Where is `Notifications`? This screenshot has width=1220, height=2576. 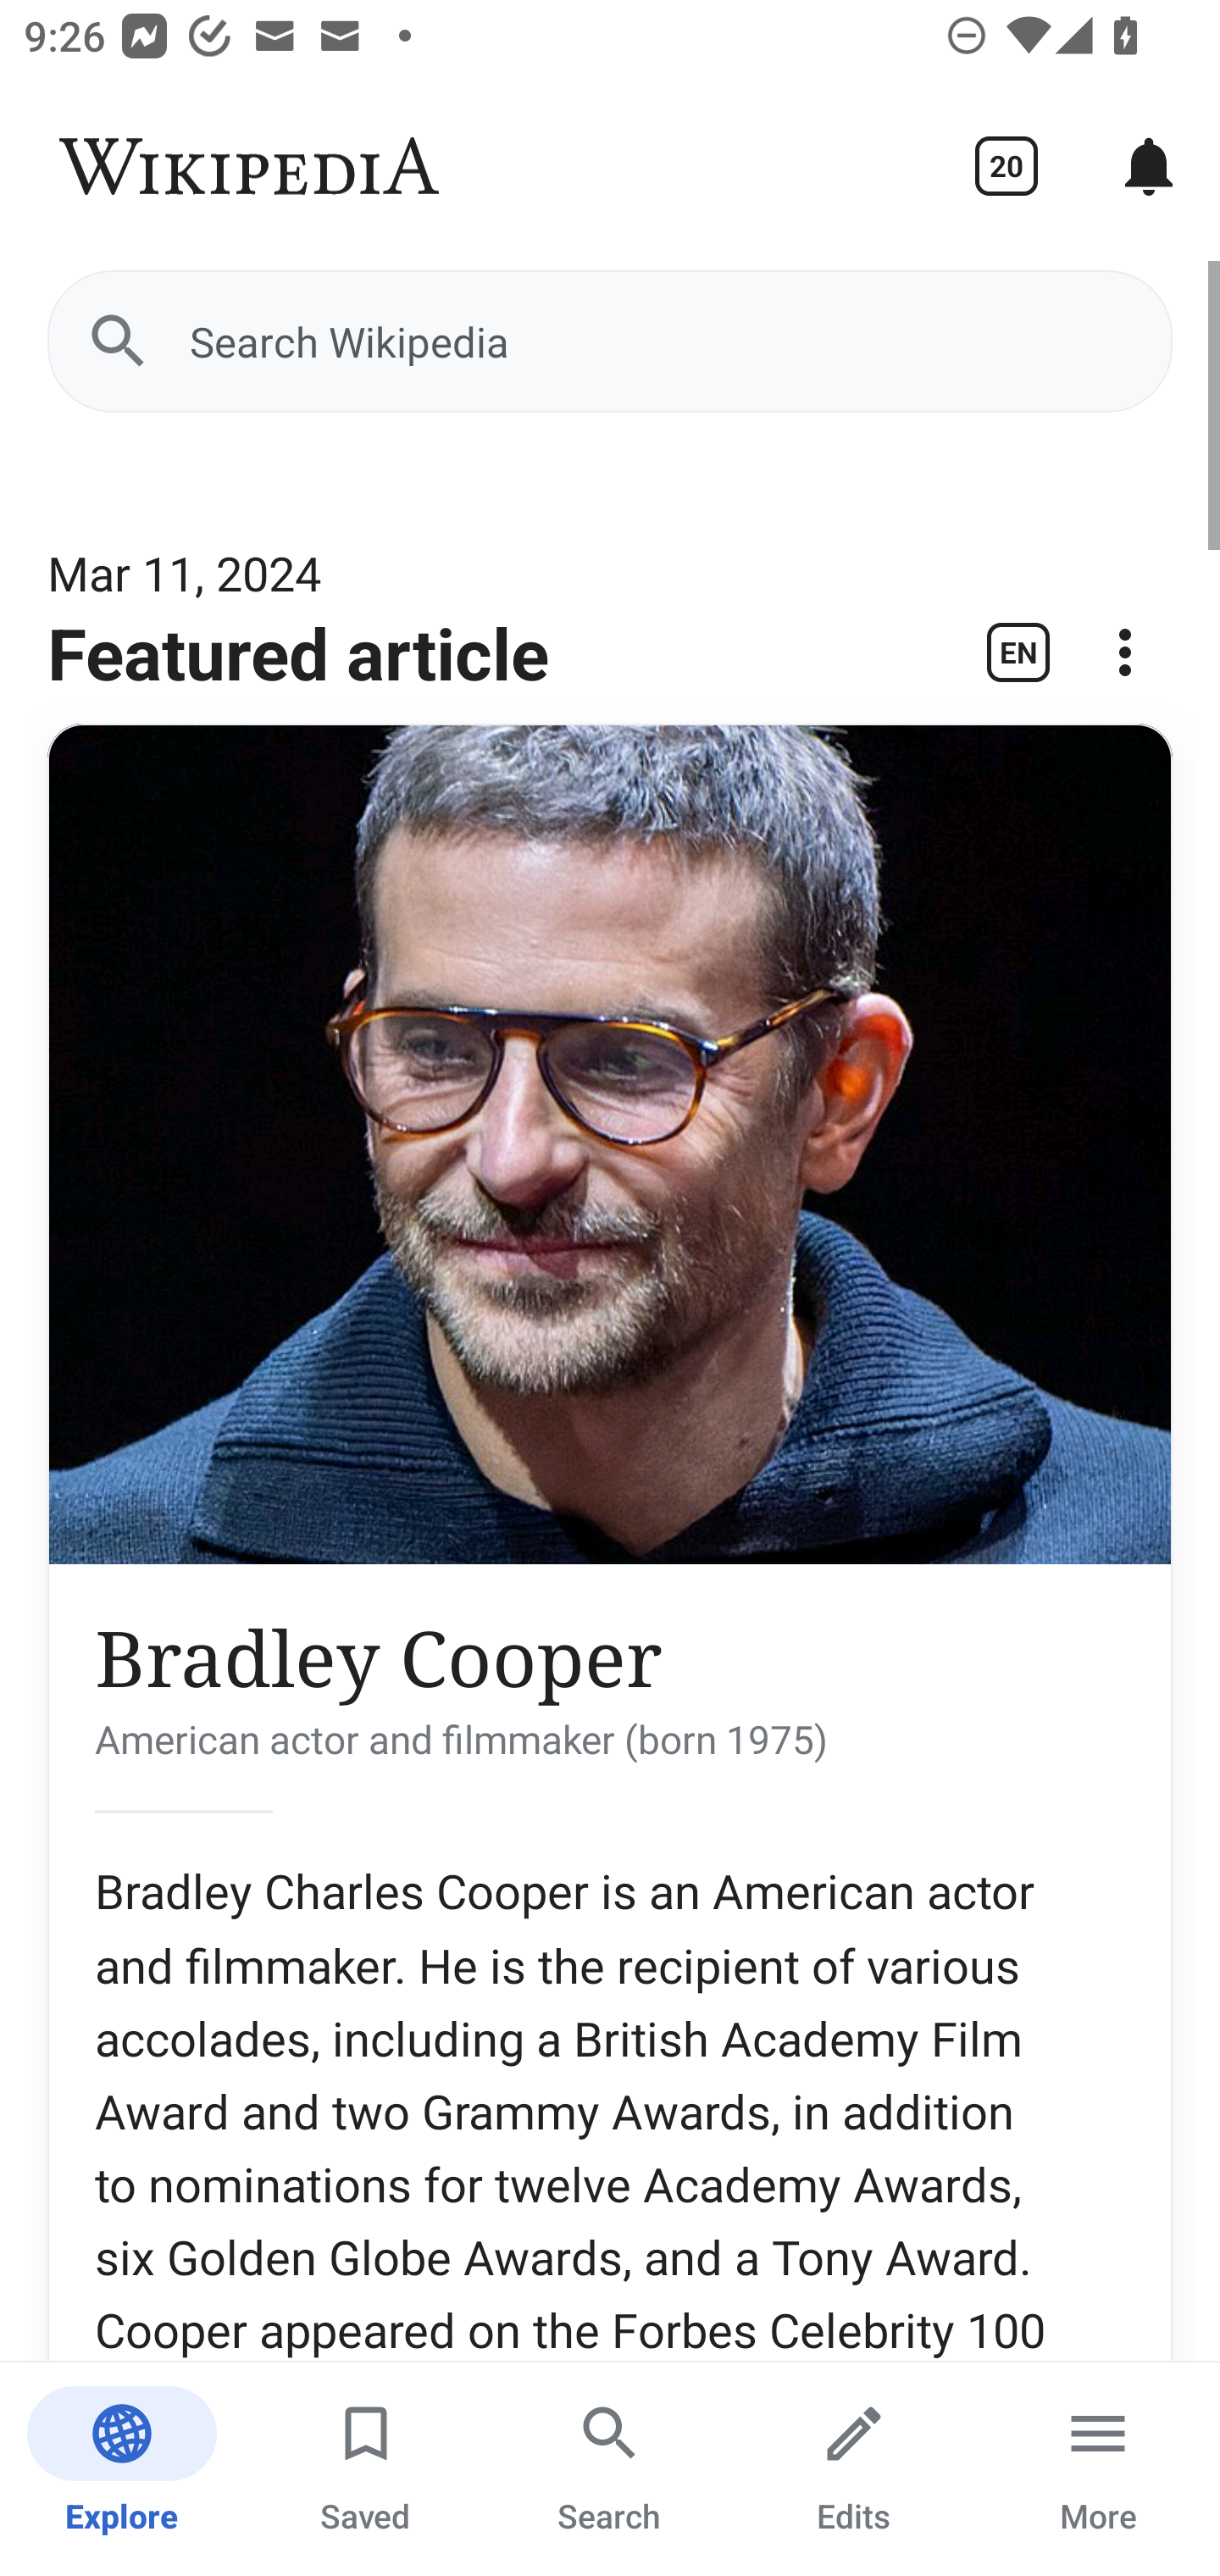 Notifications is located at coordinates (1149, 166).